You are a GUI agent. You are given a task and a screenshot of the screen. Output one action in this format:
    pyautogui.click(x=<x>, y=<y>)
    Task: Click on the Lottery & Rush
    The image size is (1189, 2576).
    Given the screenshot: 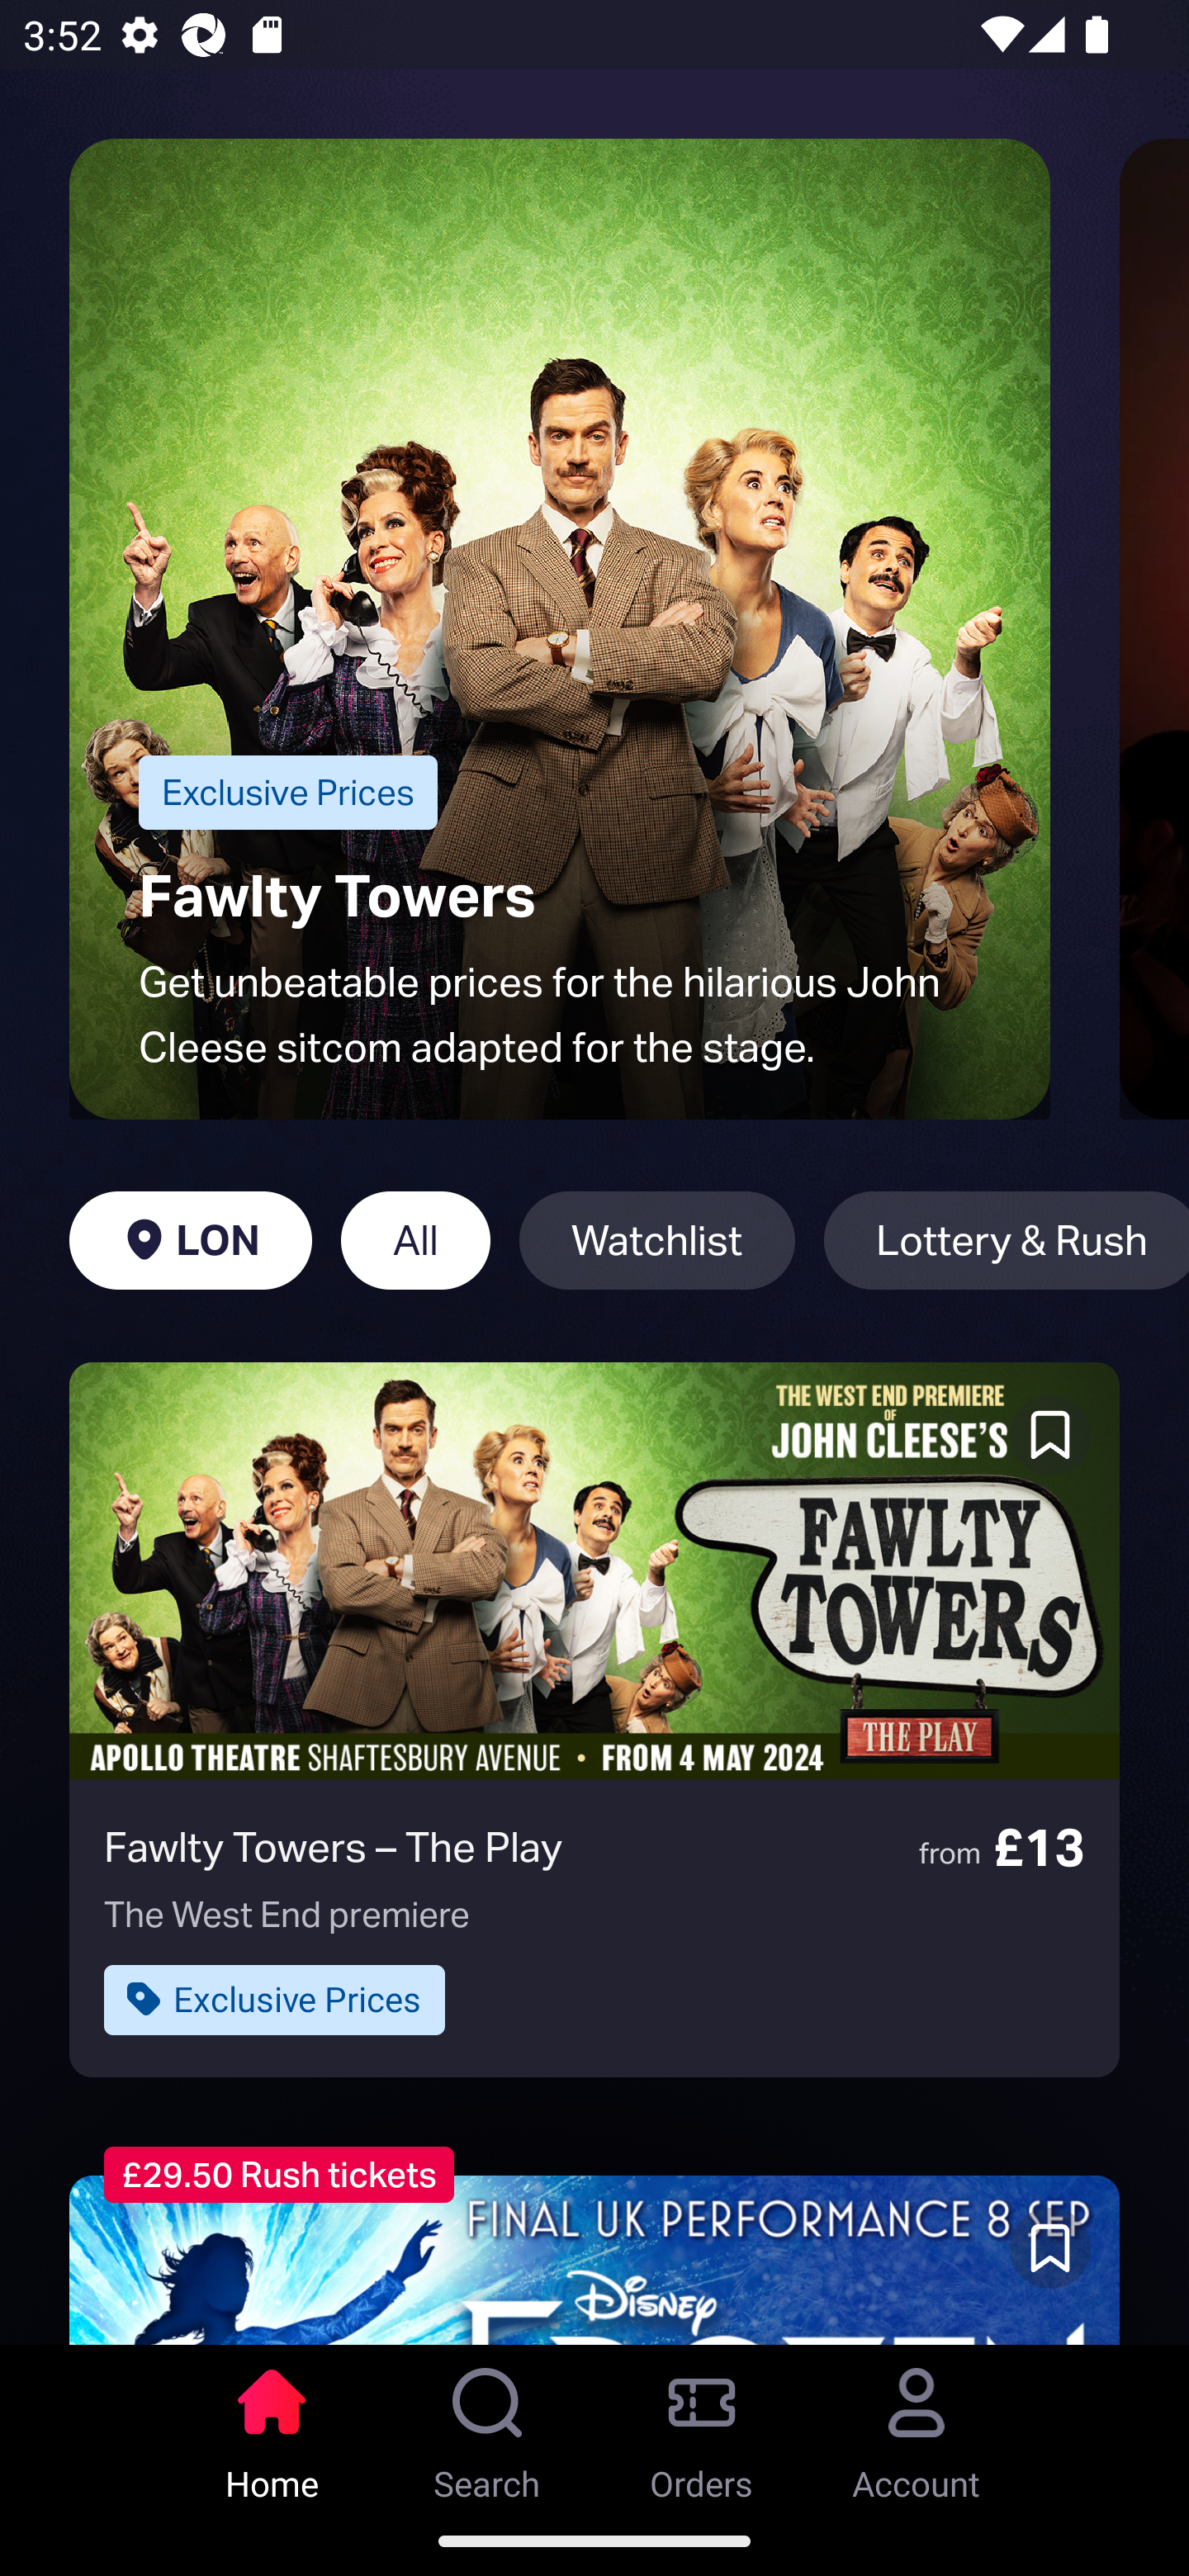 What is the action you would take?
    pyautogui.click(x=1006, y=1240)
    